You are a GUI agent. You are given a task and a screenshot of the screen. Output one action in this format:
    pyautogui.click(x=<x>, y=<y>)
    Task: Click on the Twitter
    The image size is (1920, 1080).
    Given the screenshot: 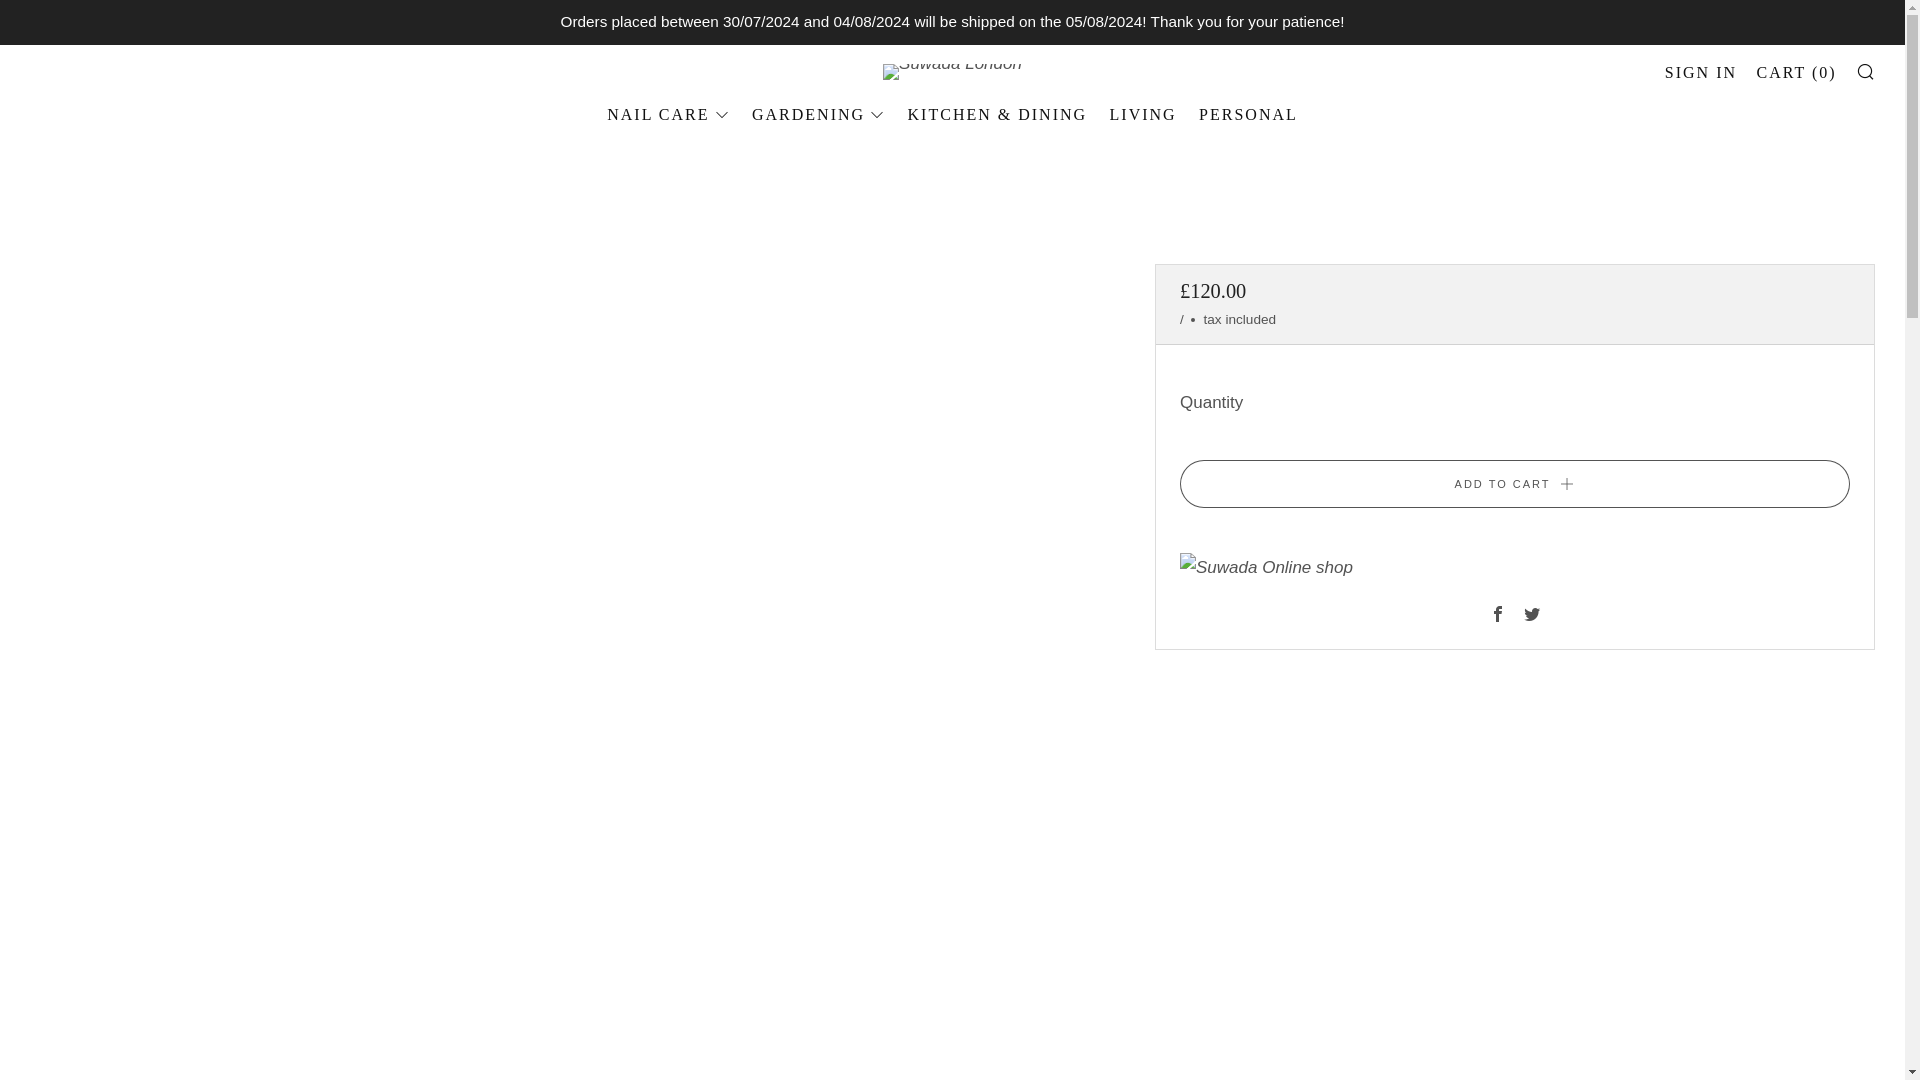 What is the action you would take?
    pyautogui.click(x=1532, y=615)
    